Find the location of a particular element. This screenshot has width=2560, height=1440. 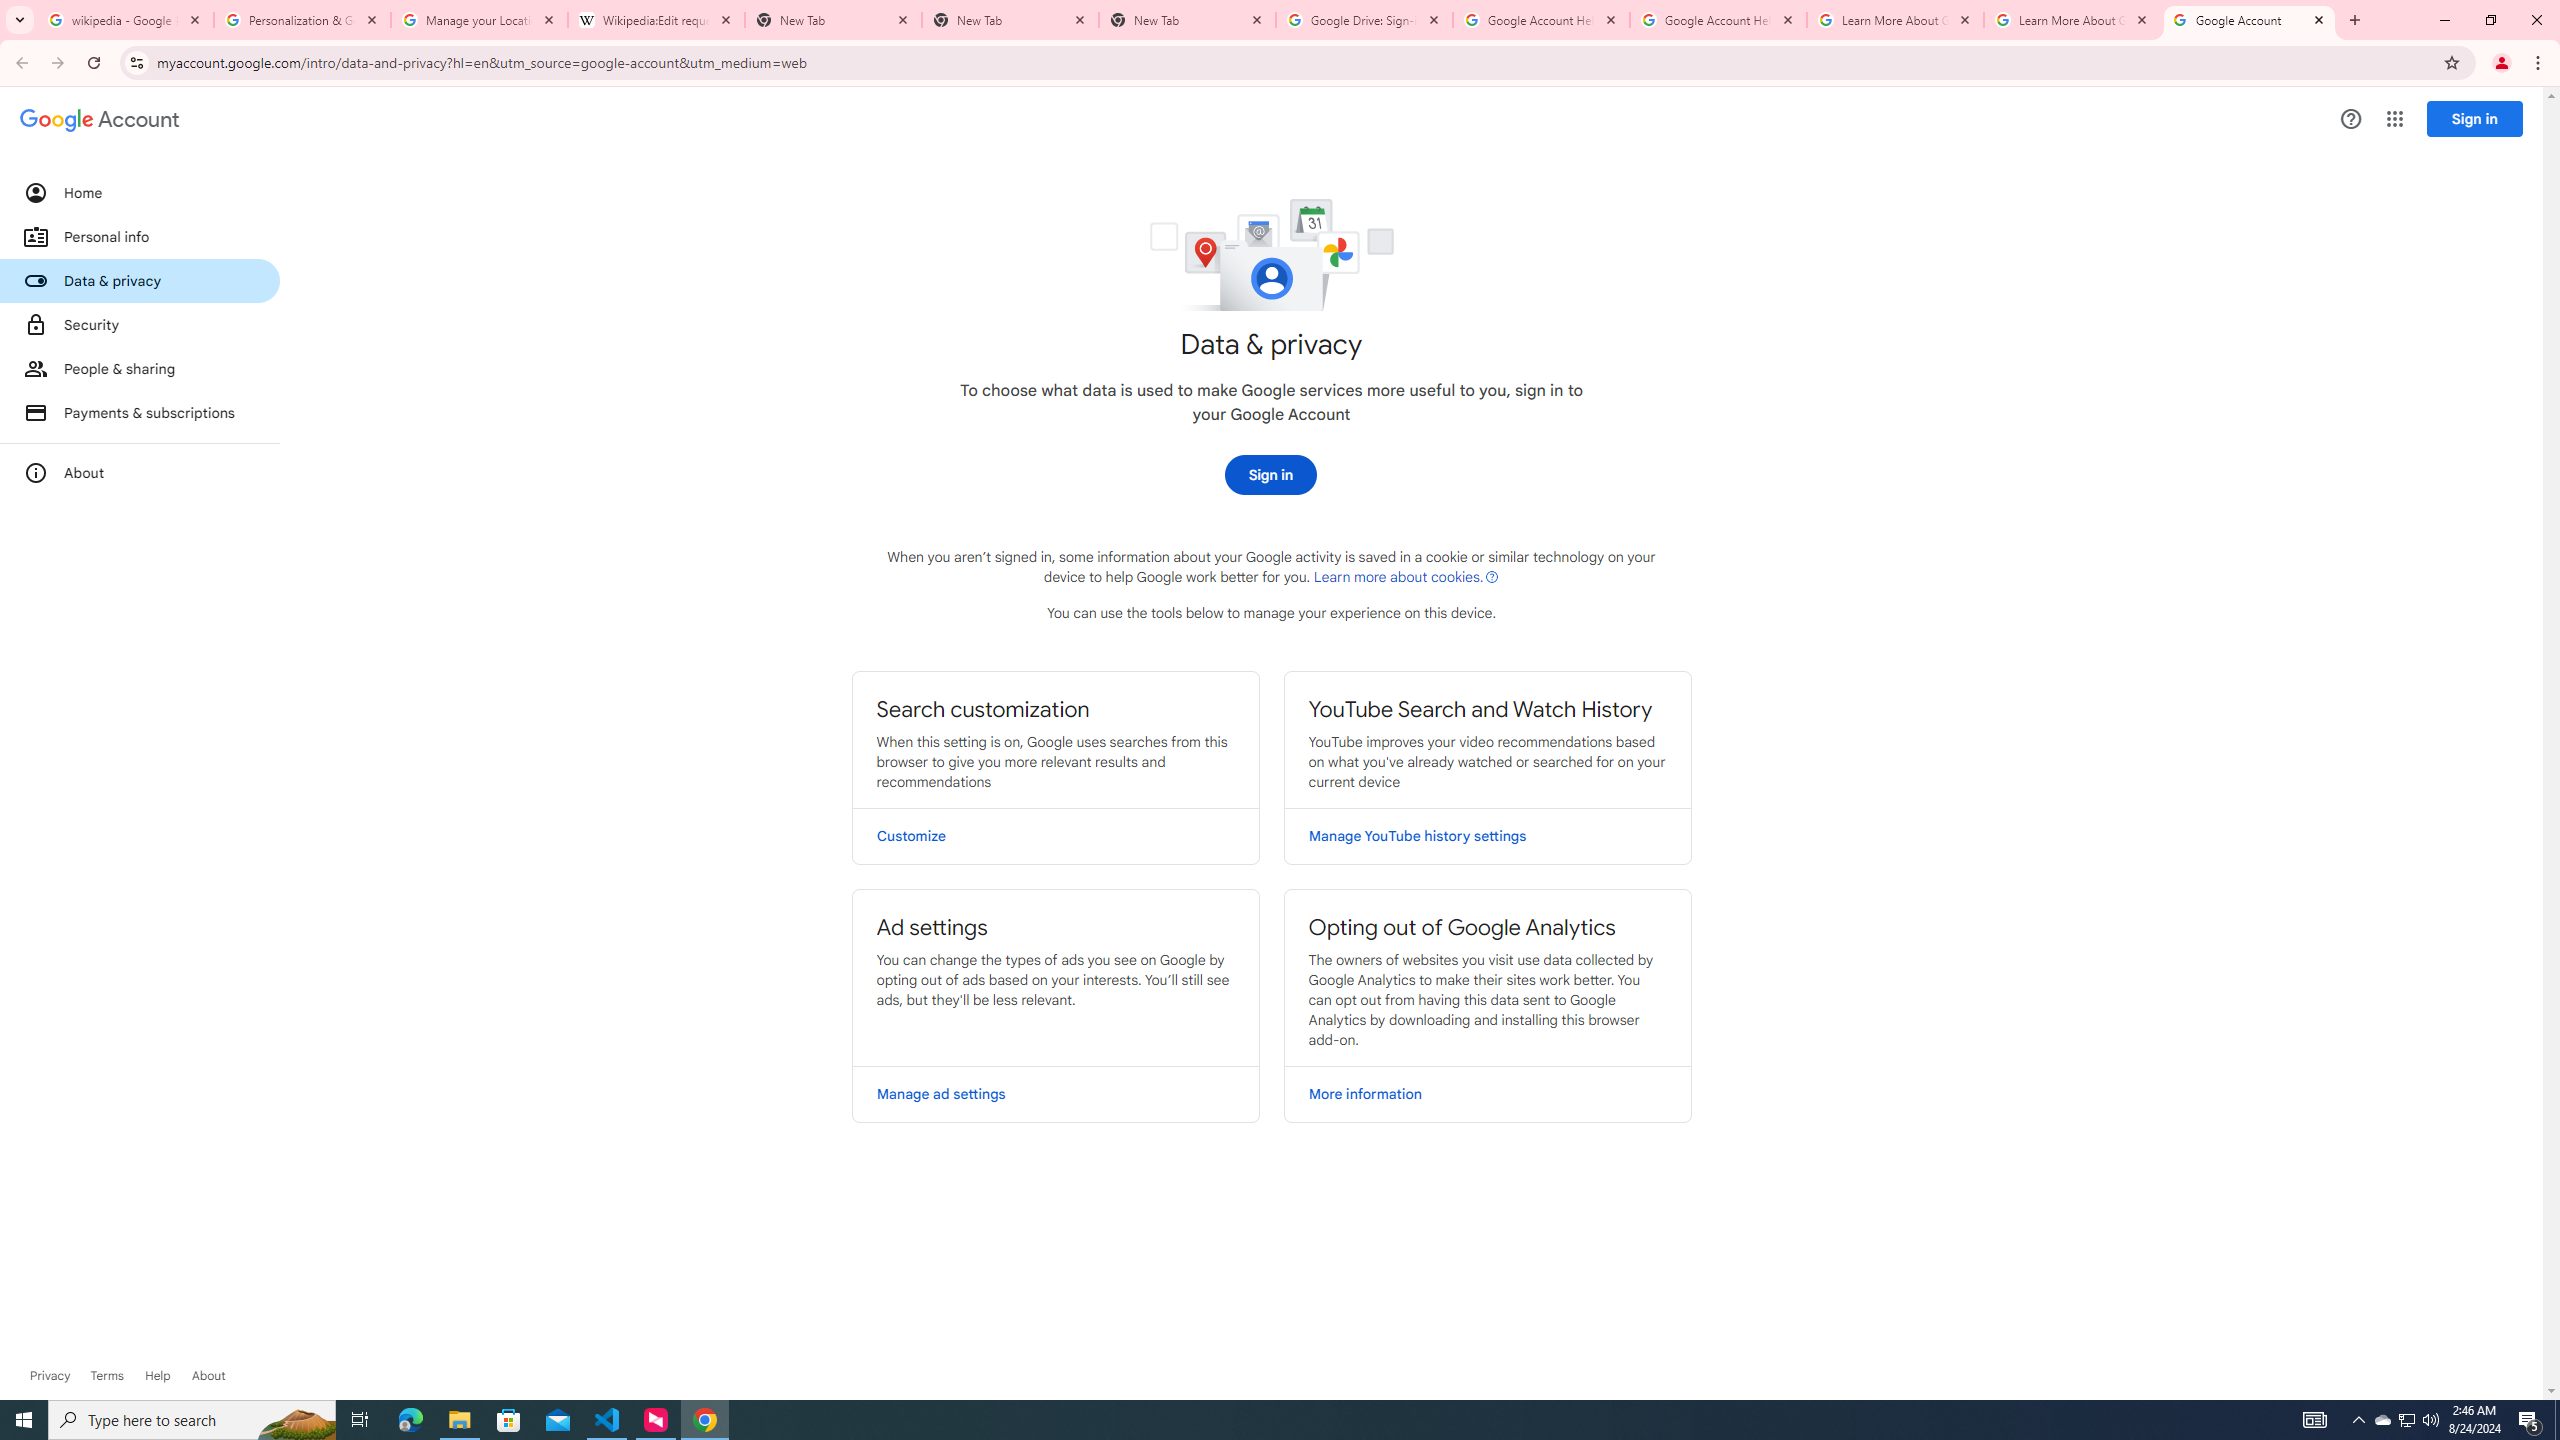

Google Account Help is located at coordinates (1718, 20).